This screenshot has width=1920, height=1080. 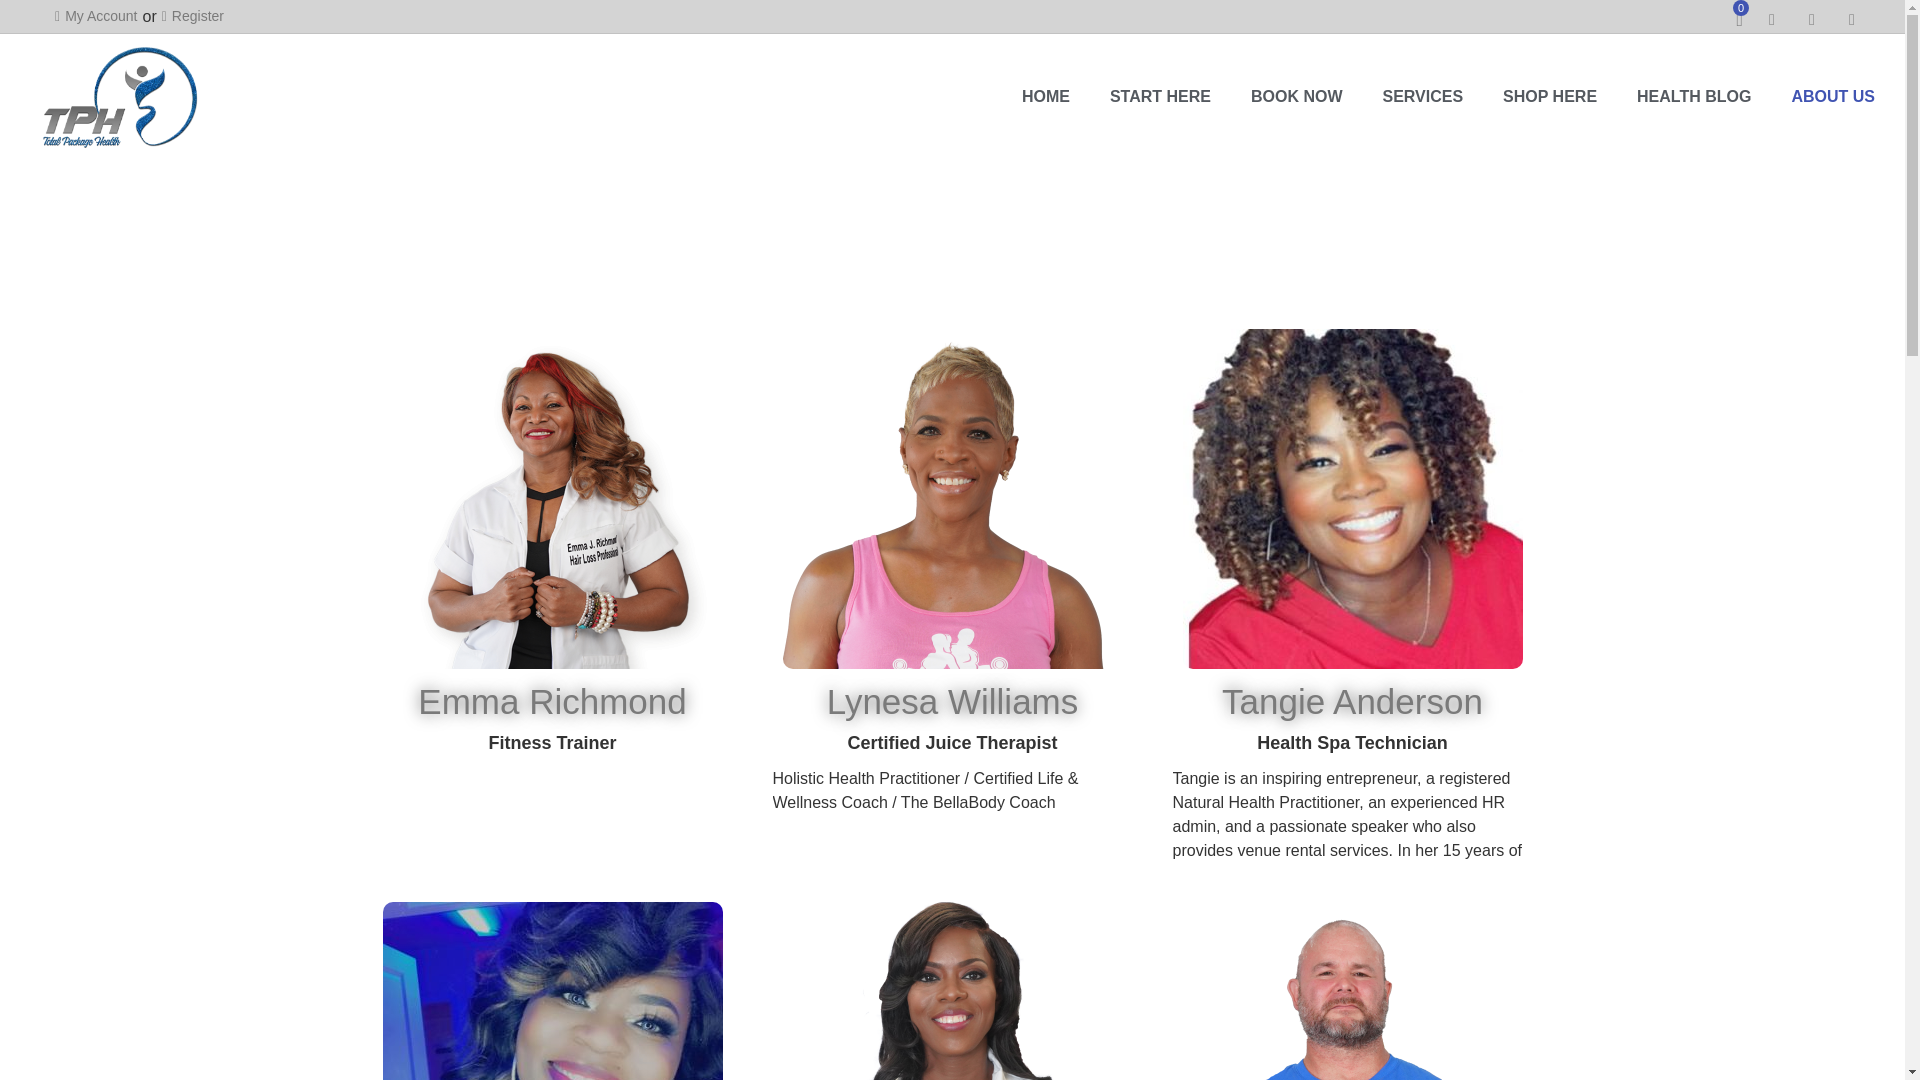 I want to click on START HERE, so click(x=1160, y=96).